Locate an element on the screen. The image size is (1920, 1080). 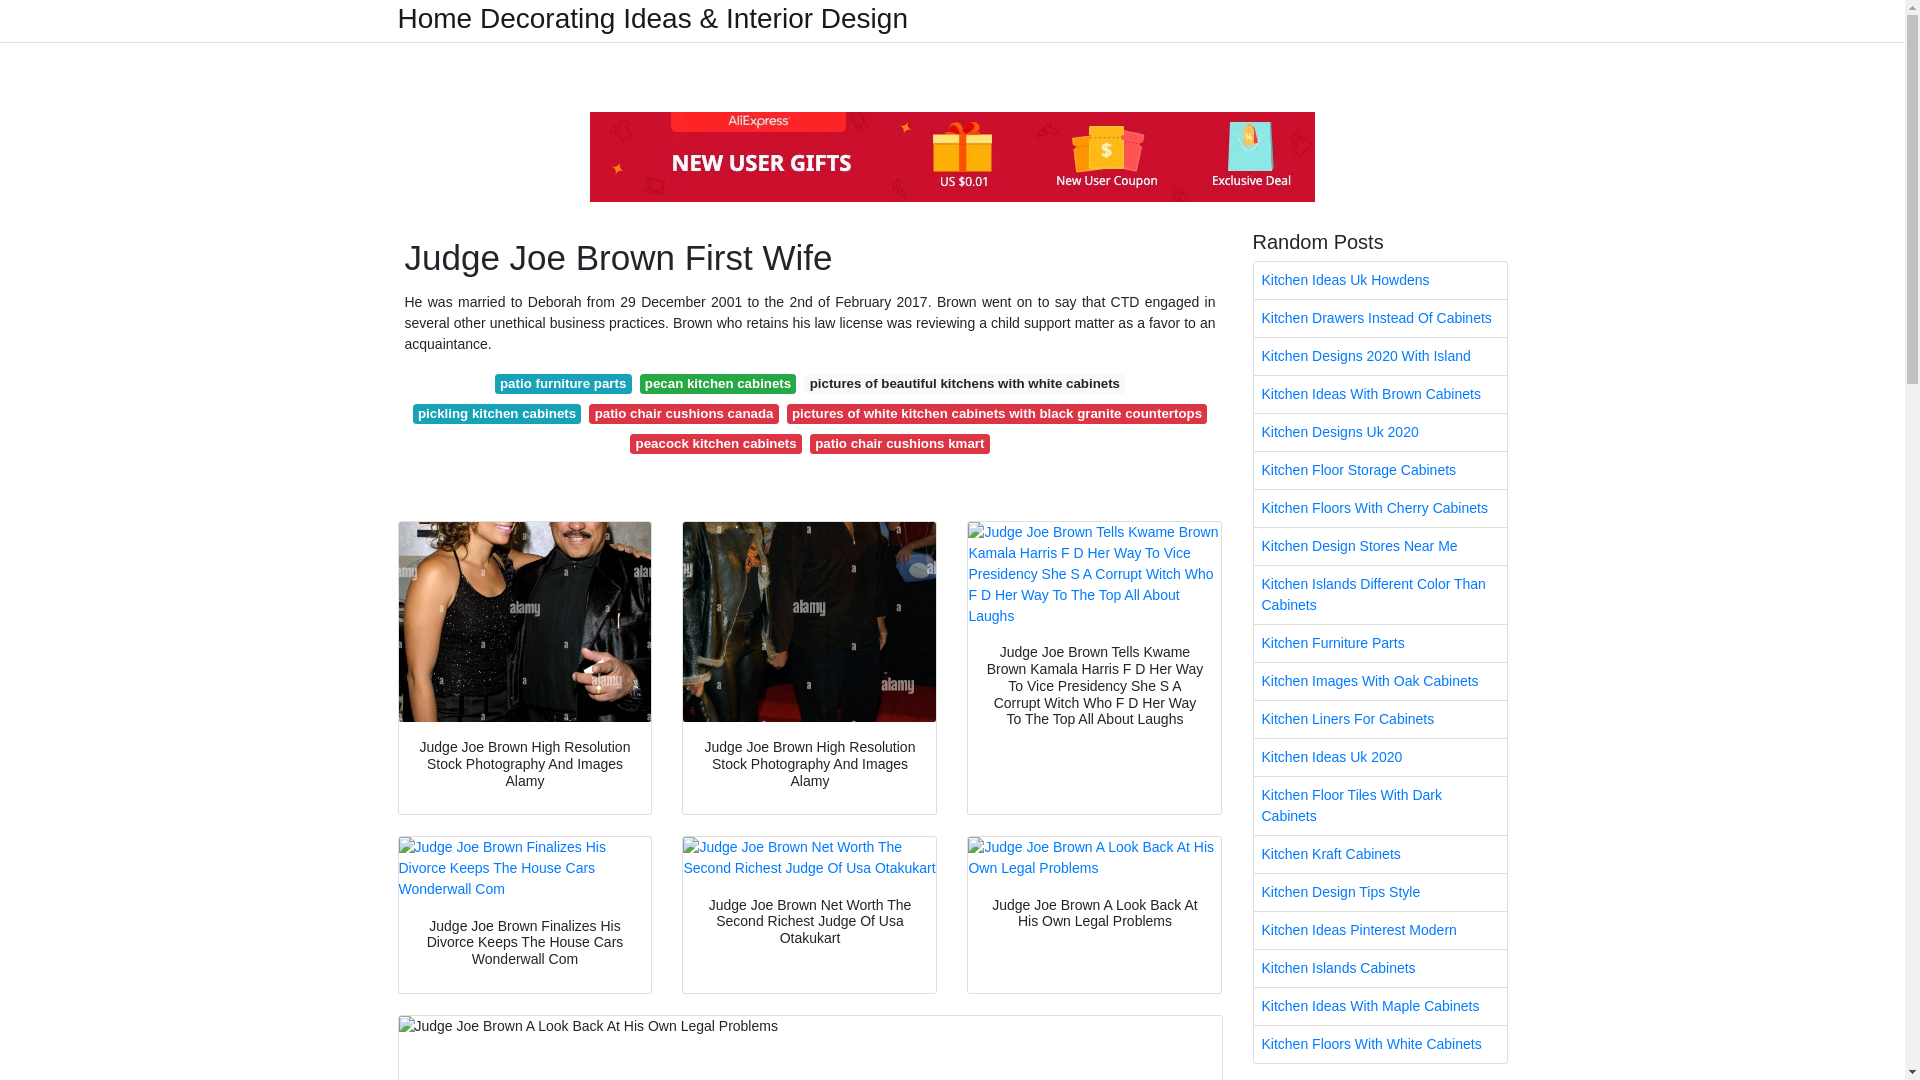
Kitchen Ideas Uk Howdens is located at coordinates (1380, 280).